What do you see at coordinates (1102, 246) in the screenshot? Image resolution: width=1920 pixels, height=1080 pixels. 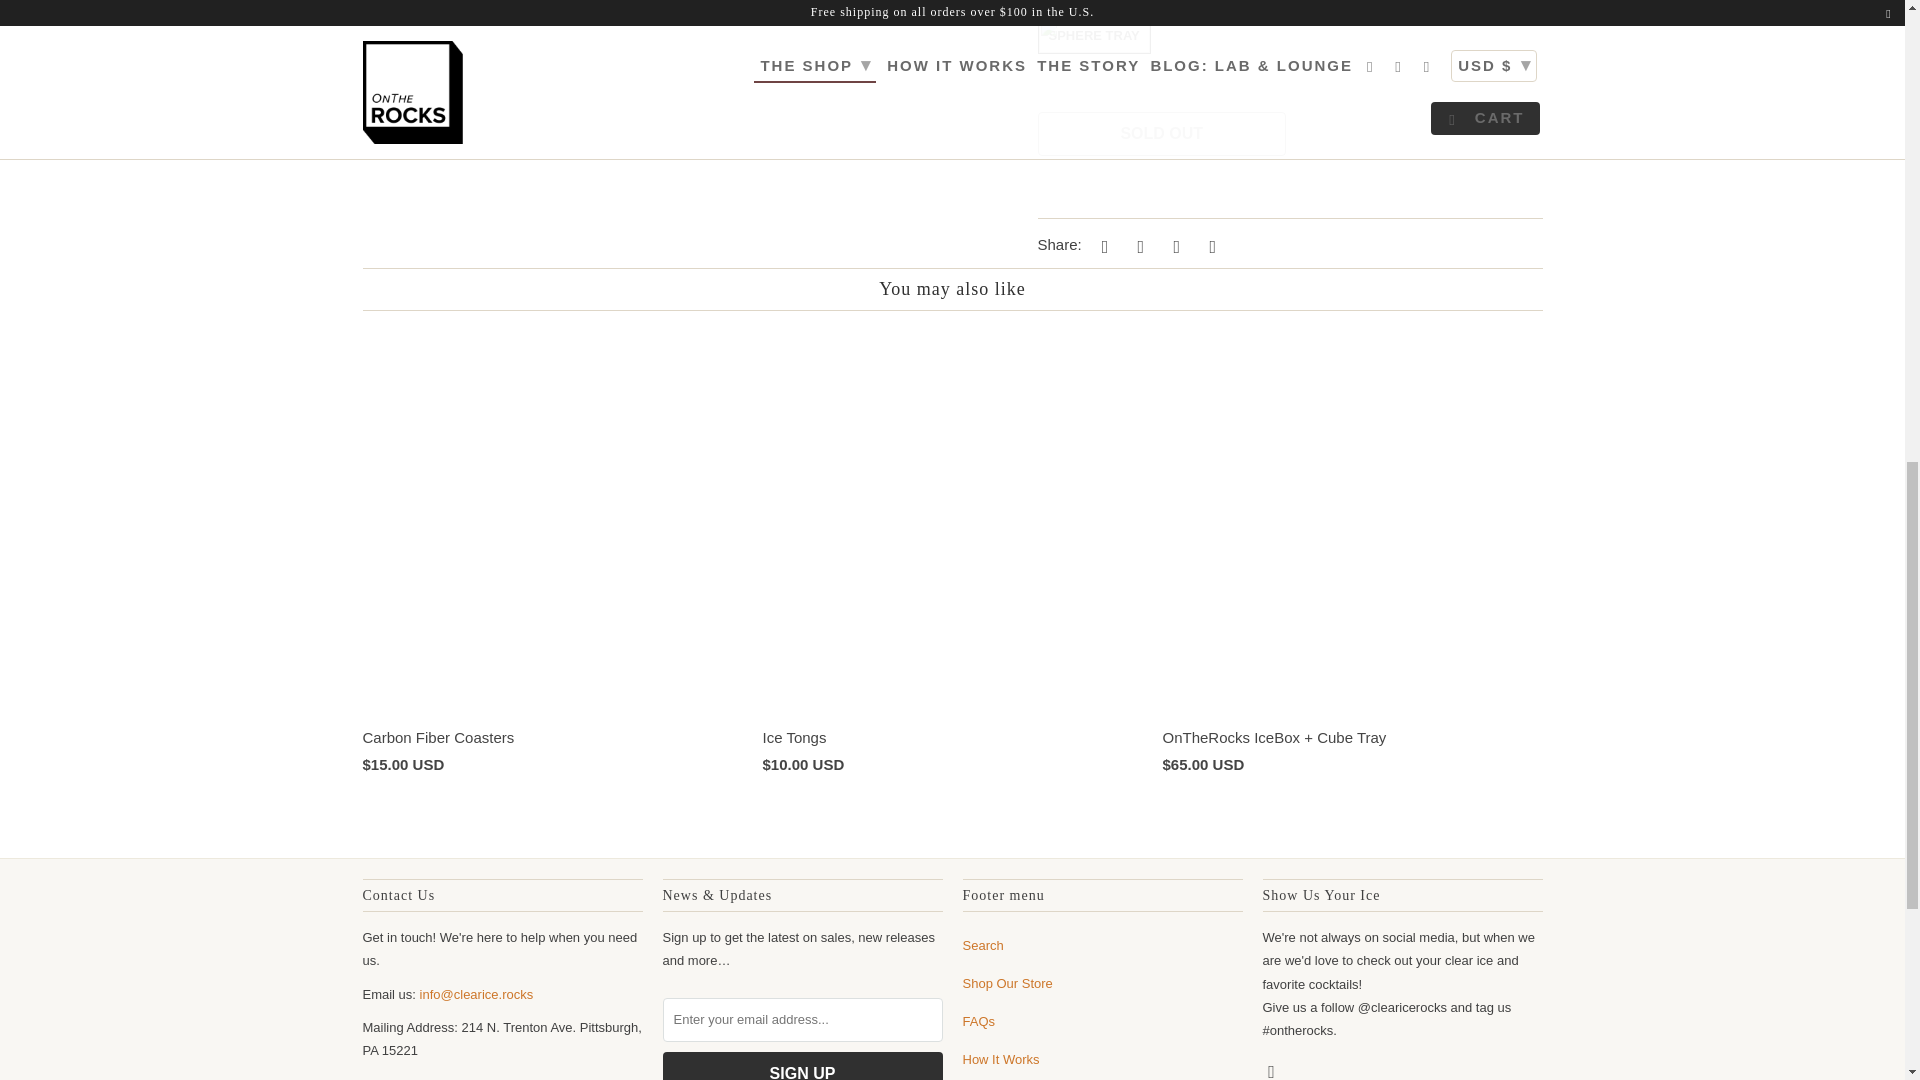 I see `Share this on Twitter` at bounding box center [1102, 246].